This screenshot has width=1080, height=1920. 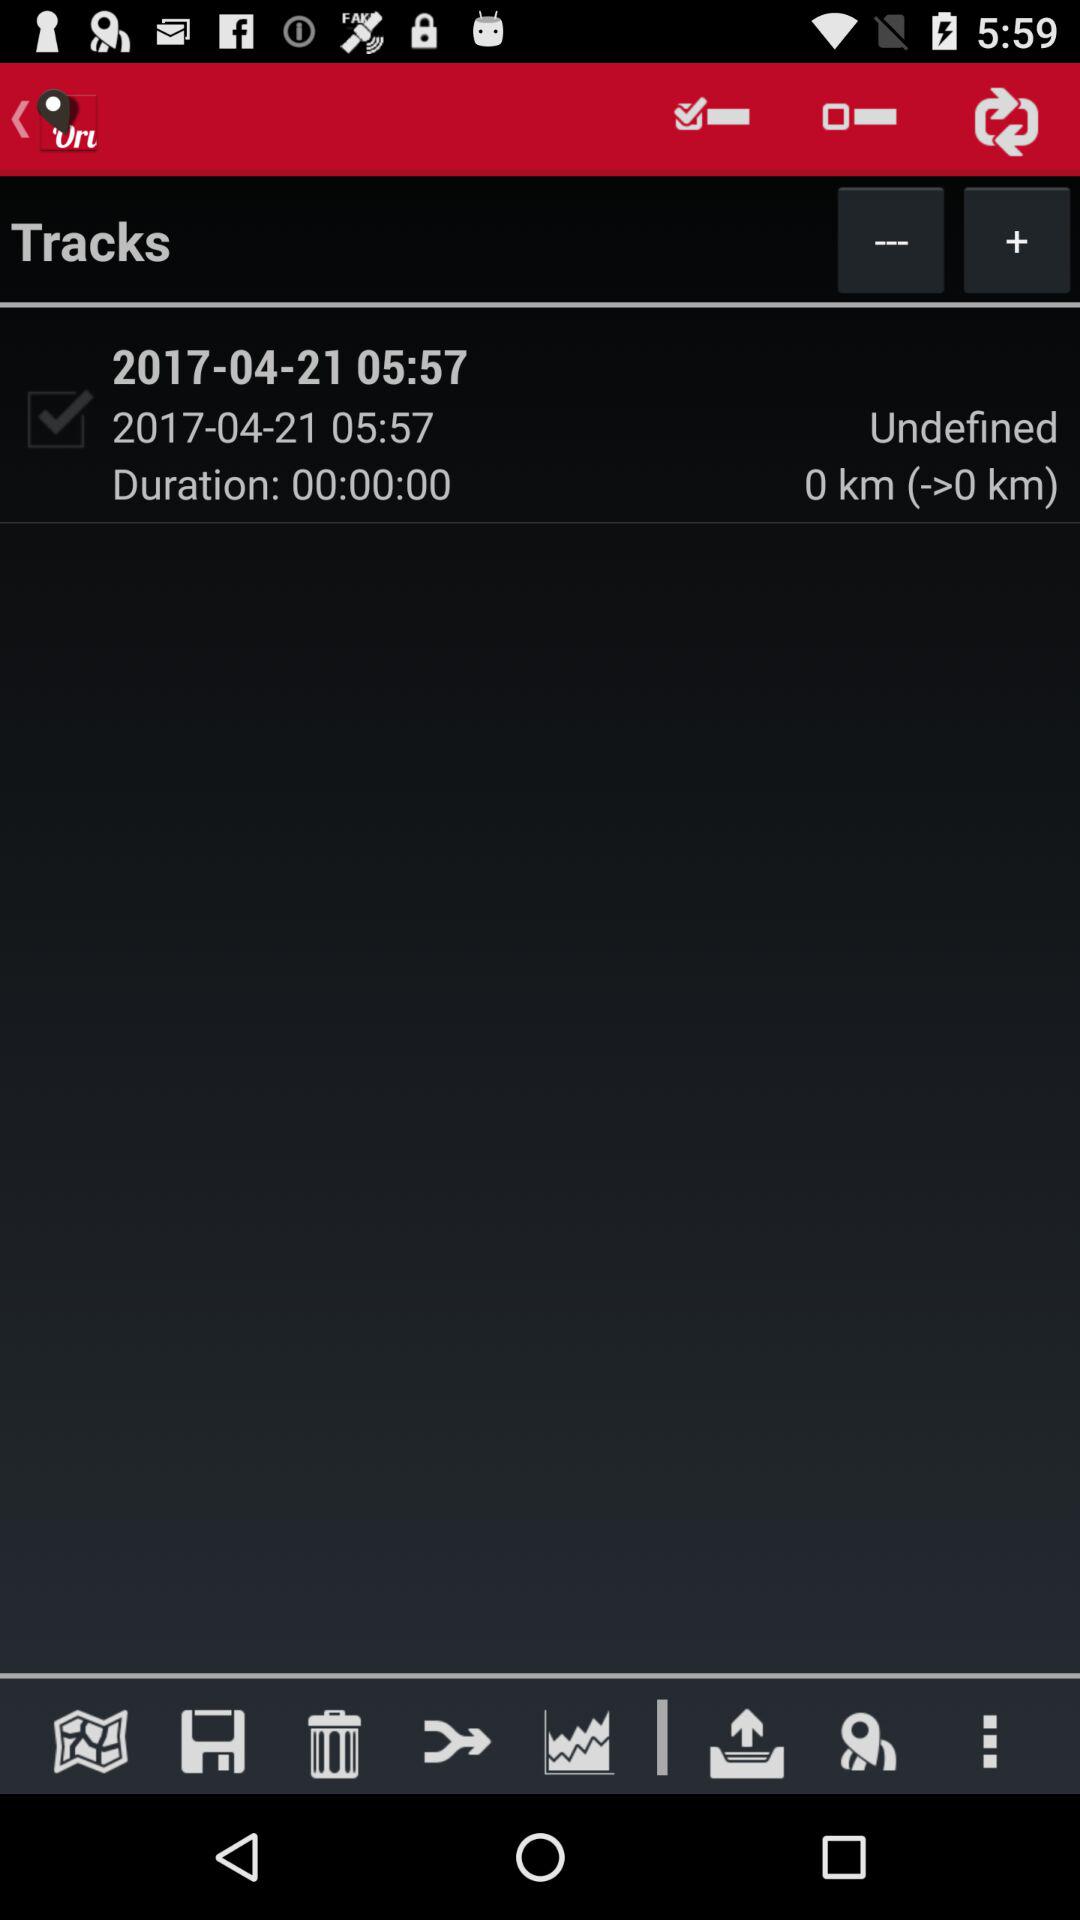 I want to click on choose item next to --- button, so click(x=1016, y=239).